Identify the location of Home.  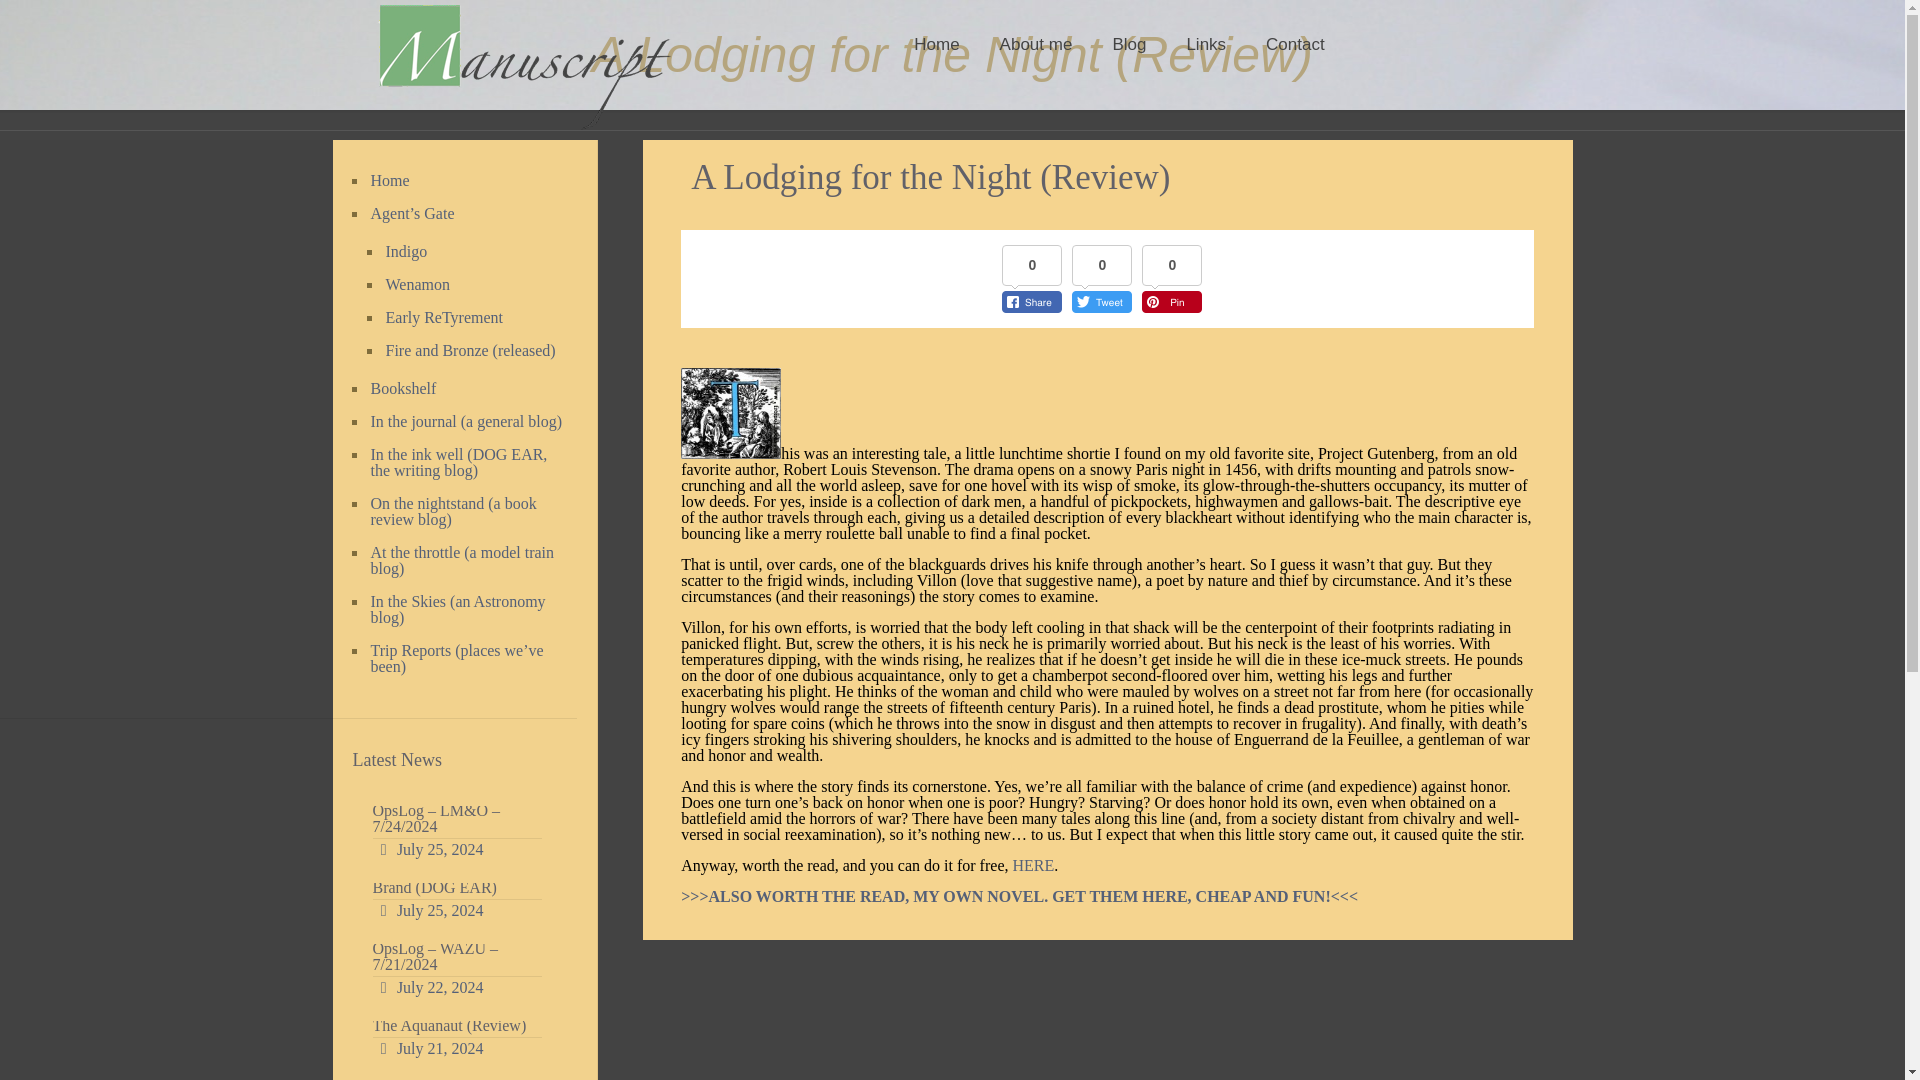
(467, 181).